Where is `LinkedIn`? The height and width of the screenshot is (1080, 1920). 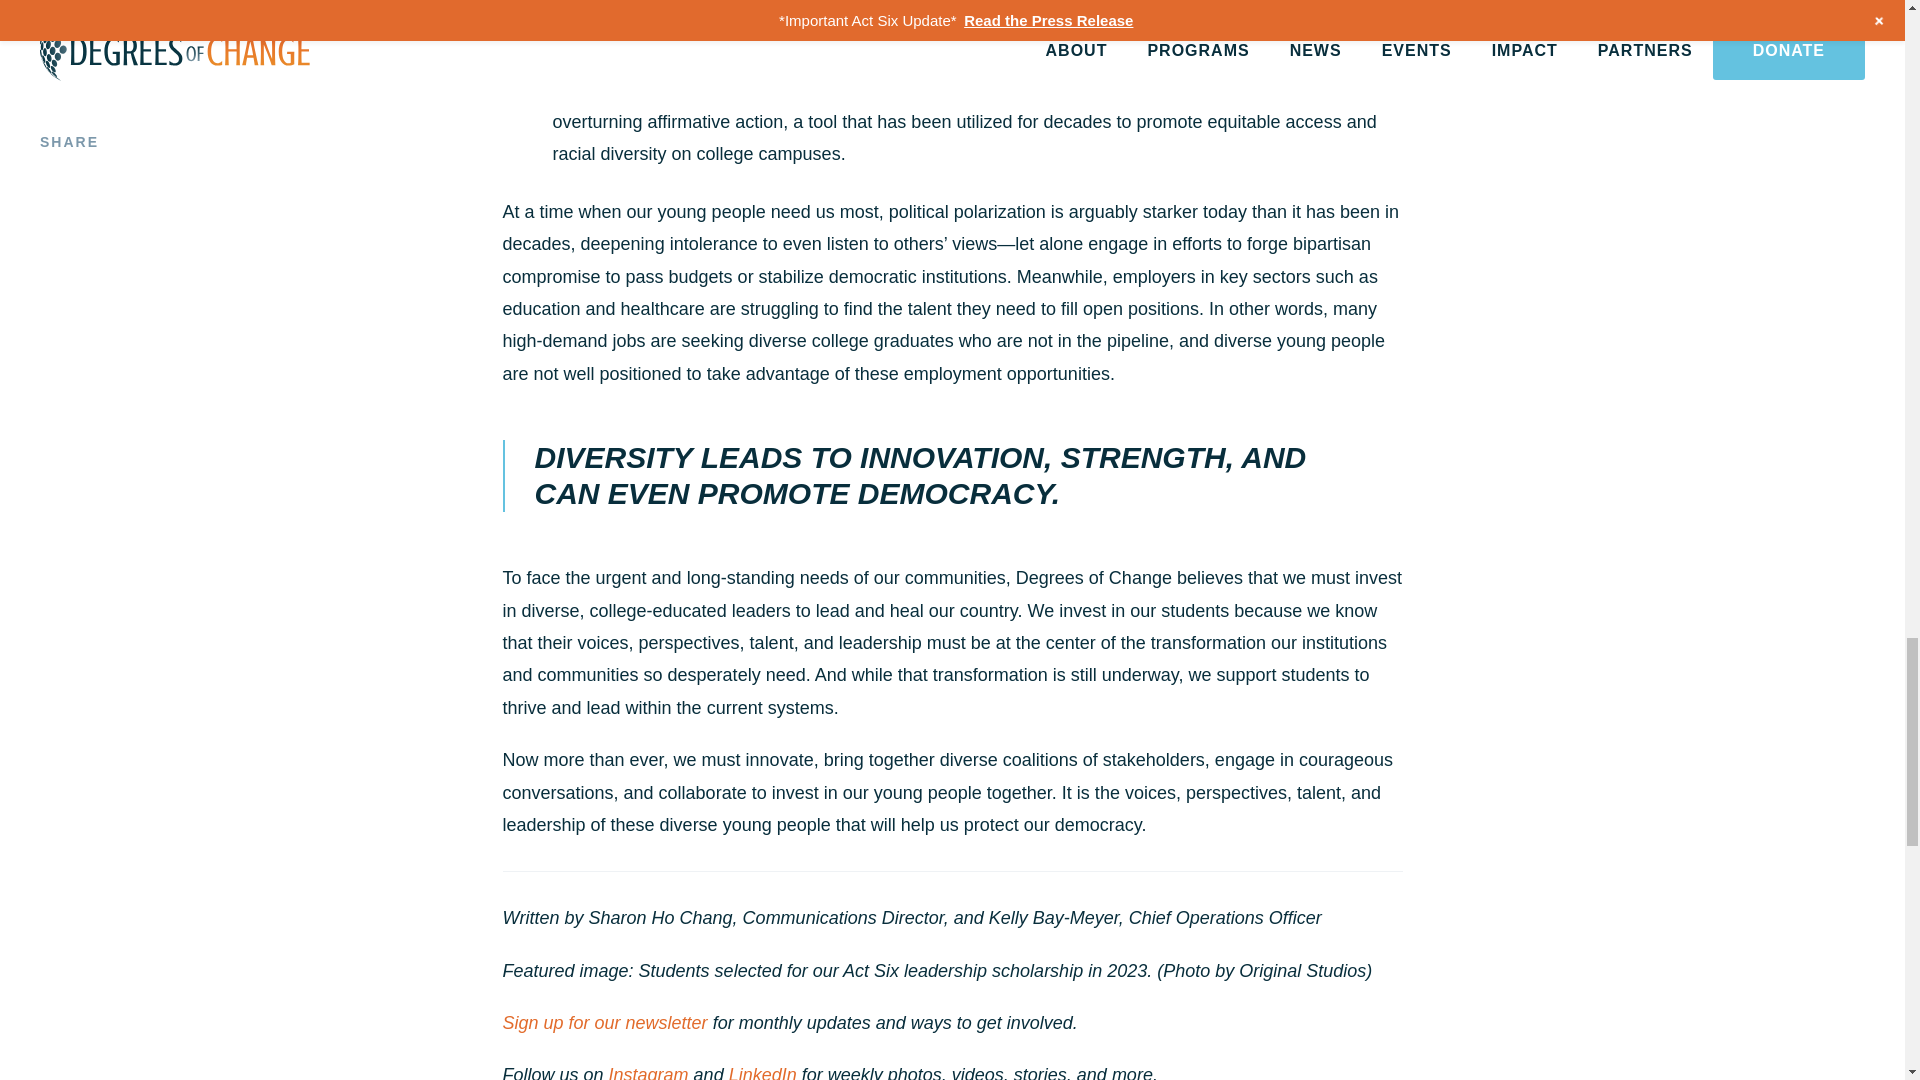
LinkedIn is located at coordinates (762, 1072).